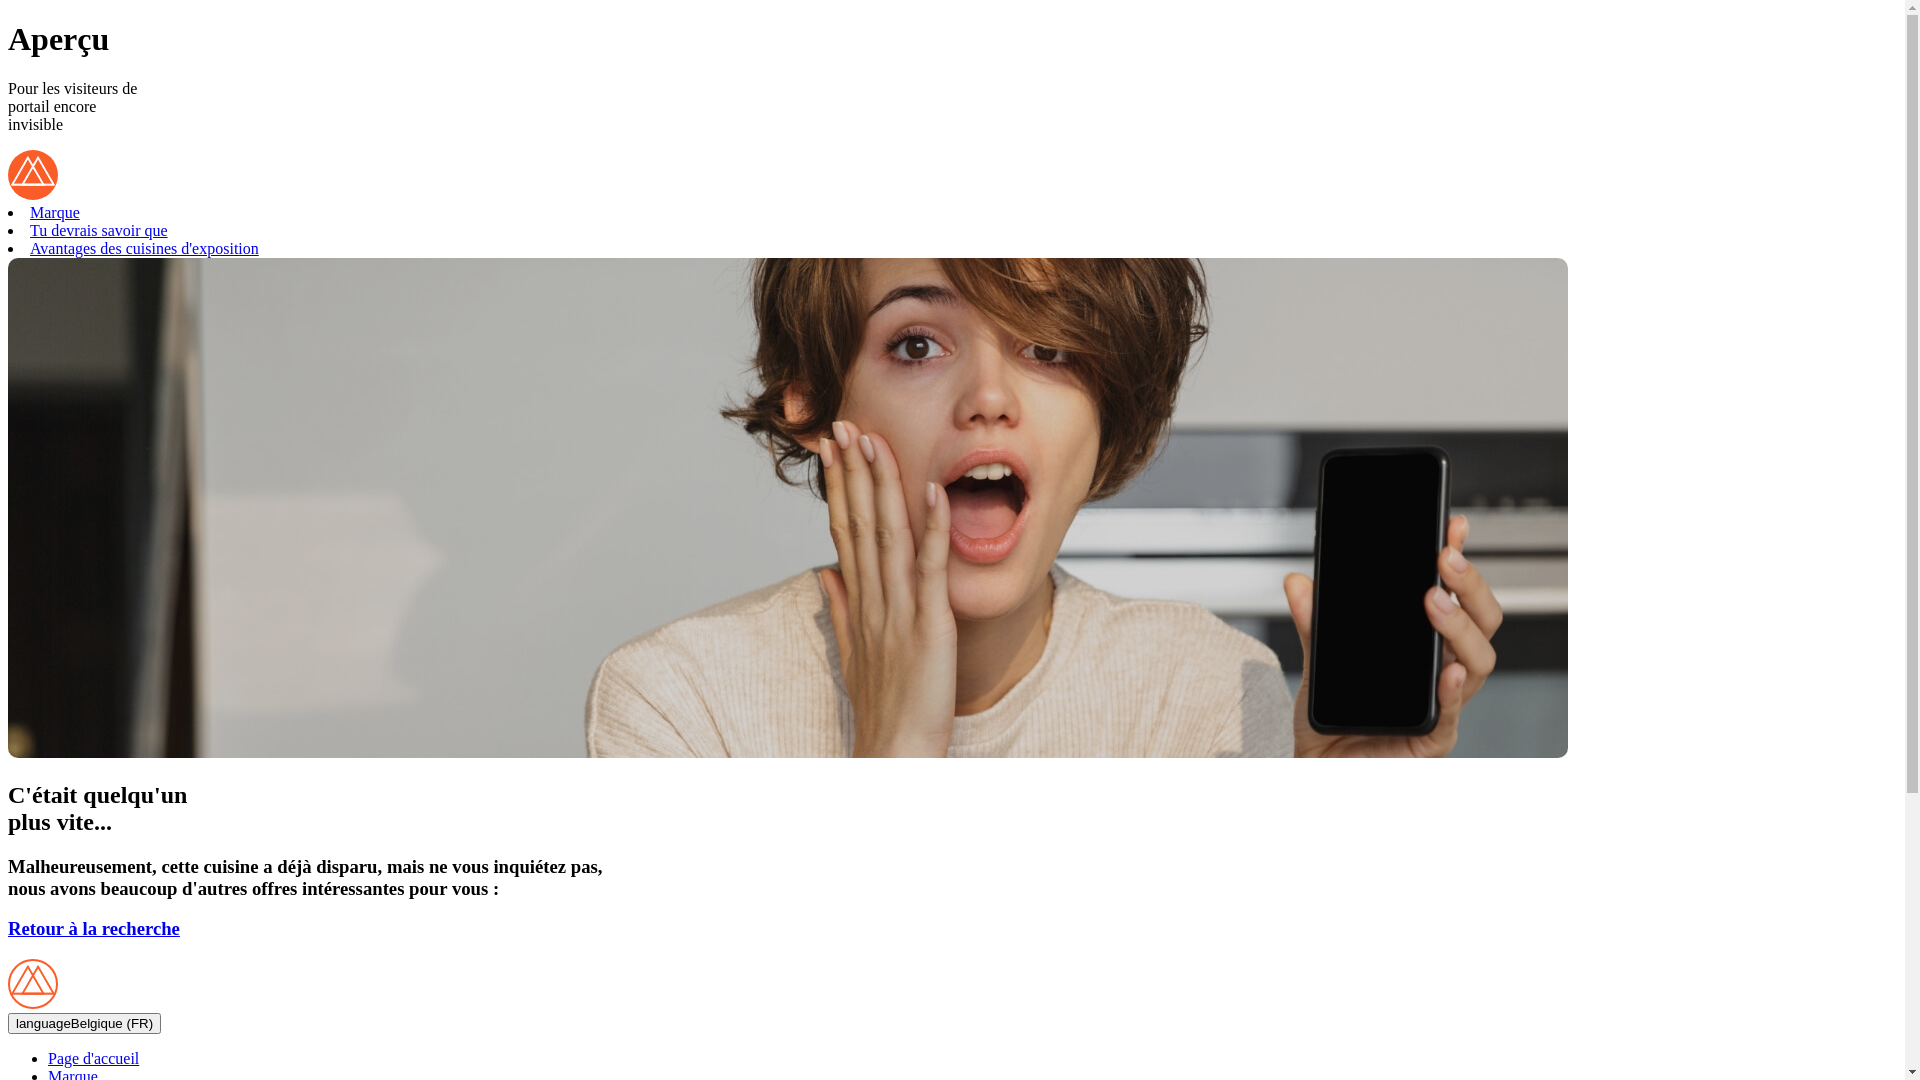 This screenshot has width=1920, height=1080. Describe the element at coordinates (144, 248) in the screenshot. I see `Avantages des cuisines d'exposition` at that location.